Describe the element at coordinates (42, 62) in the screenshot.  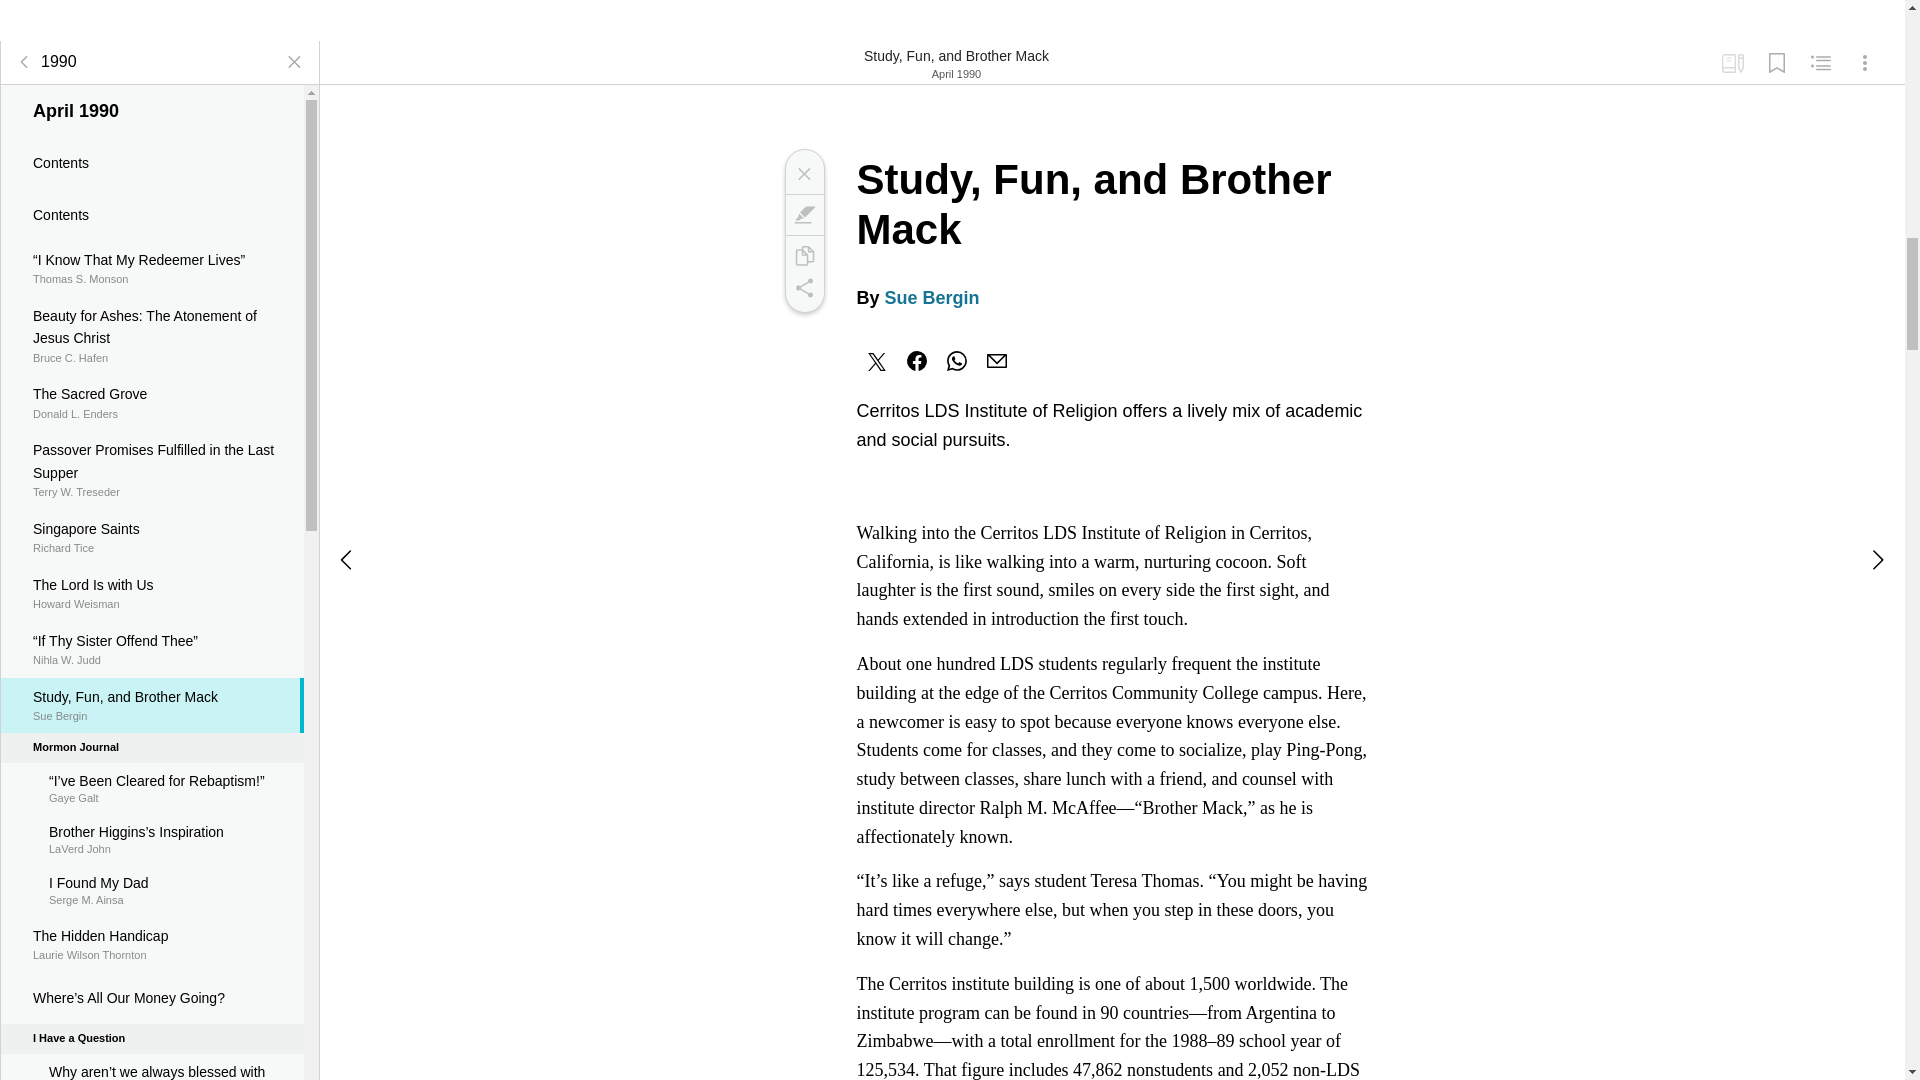
I see `Copy` at that location.